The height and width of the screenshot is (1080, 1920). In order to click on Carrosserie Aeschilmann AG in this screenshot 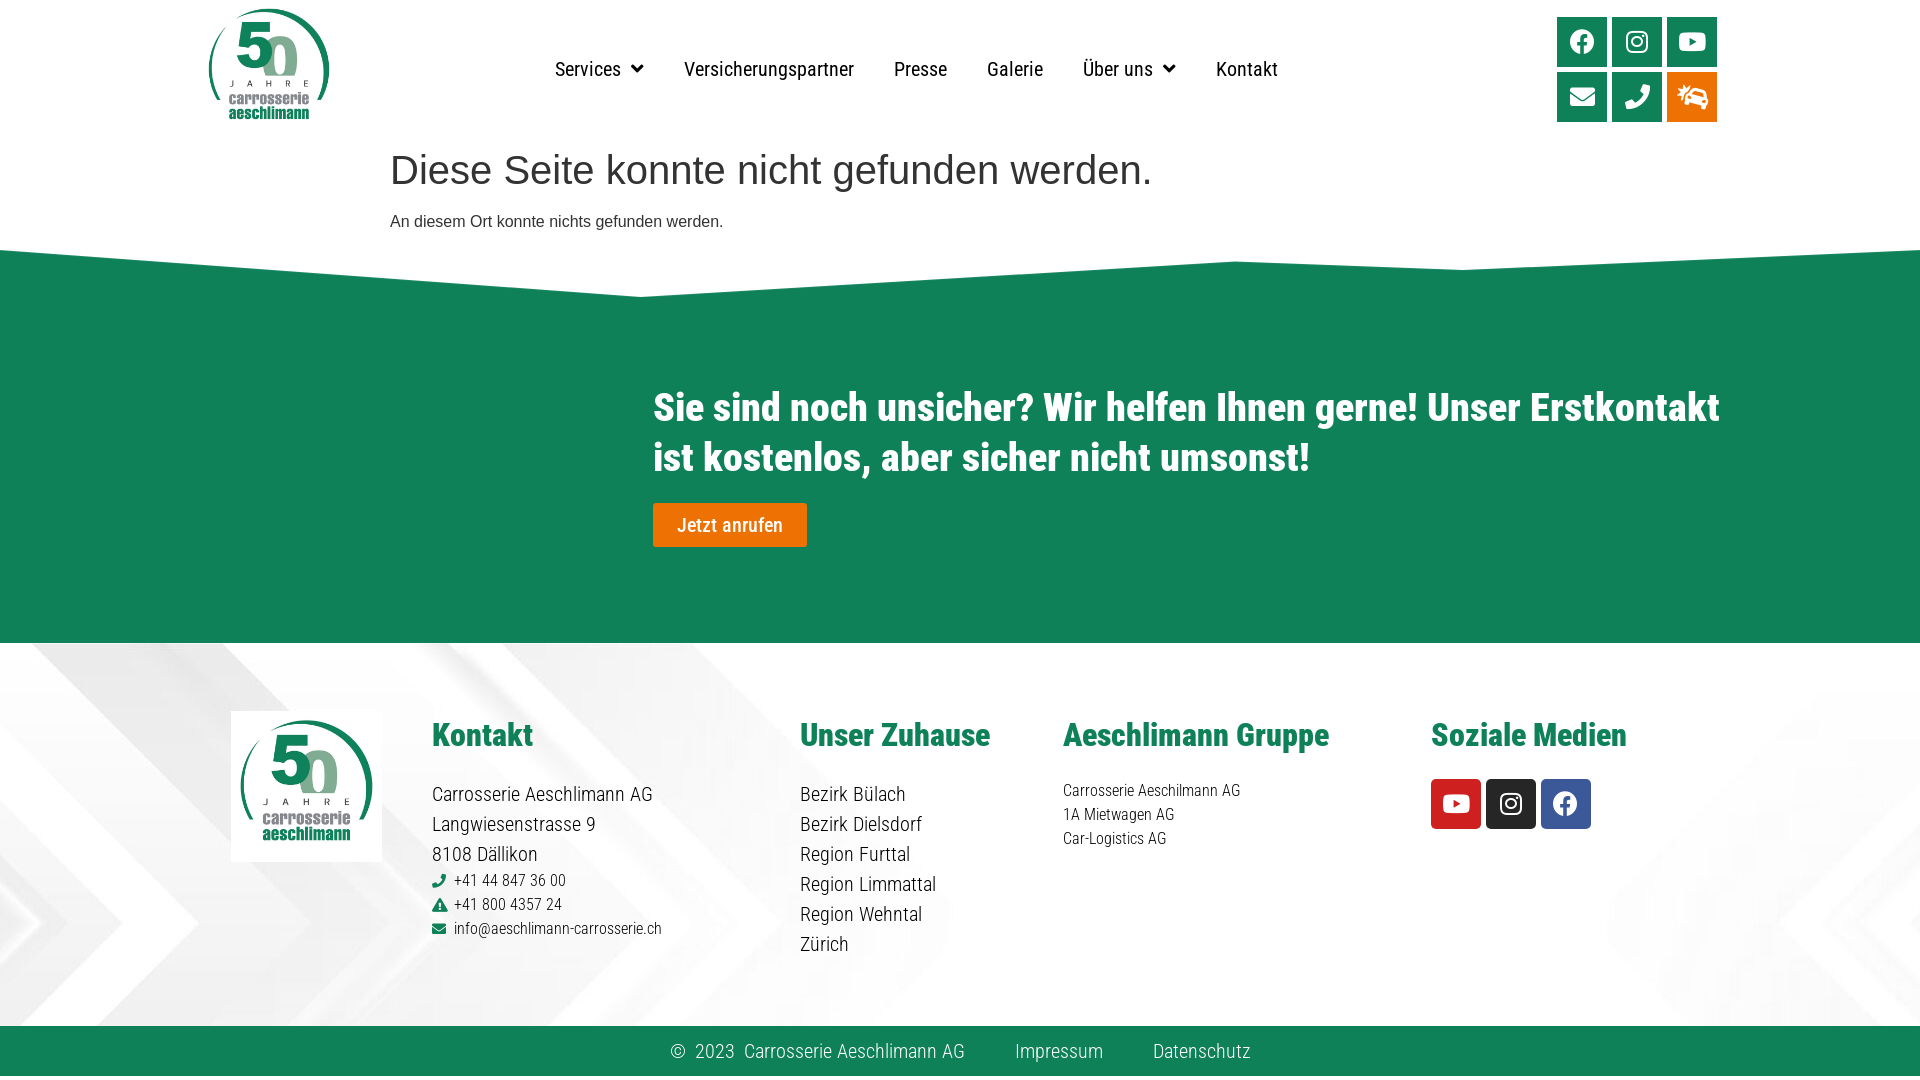, I will do `click(1237, 791)`.